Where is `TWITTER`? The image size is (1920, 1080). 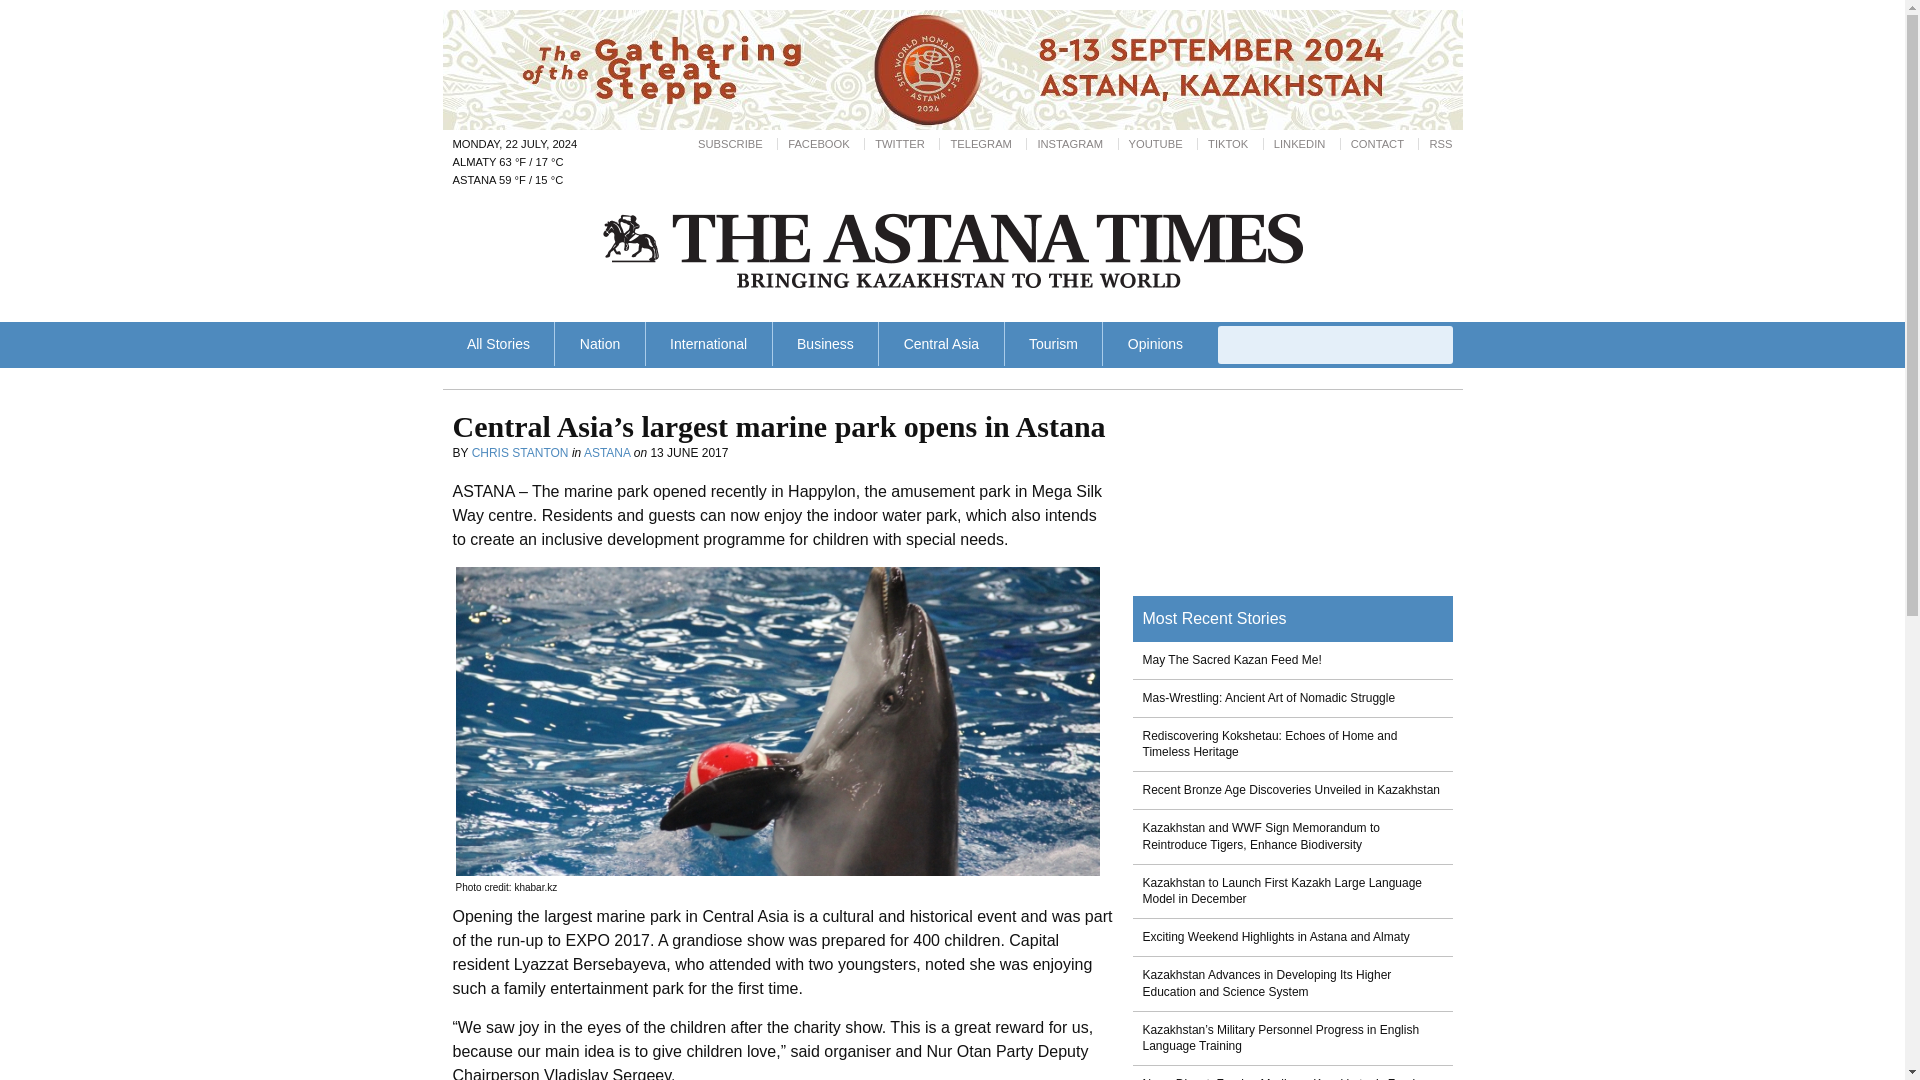 TWITTER is located at coordinates (900, 144).